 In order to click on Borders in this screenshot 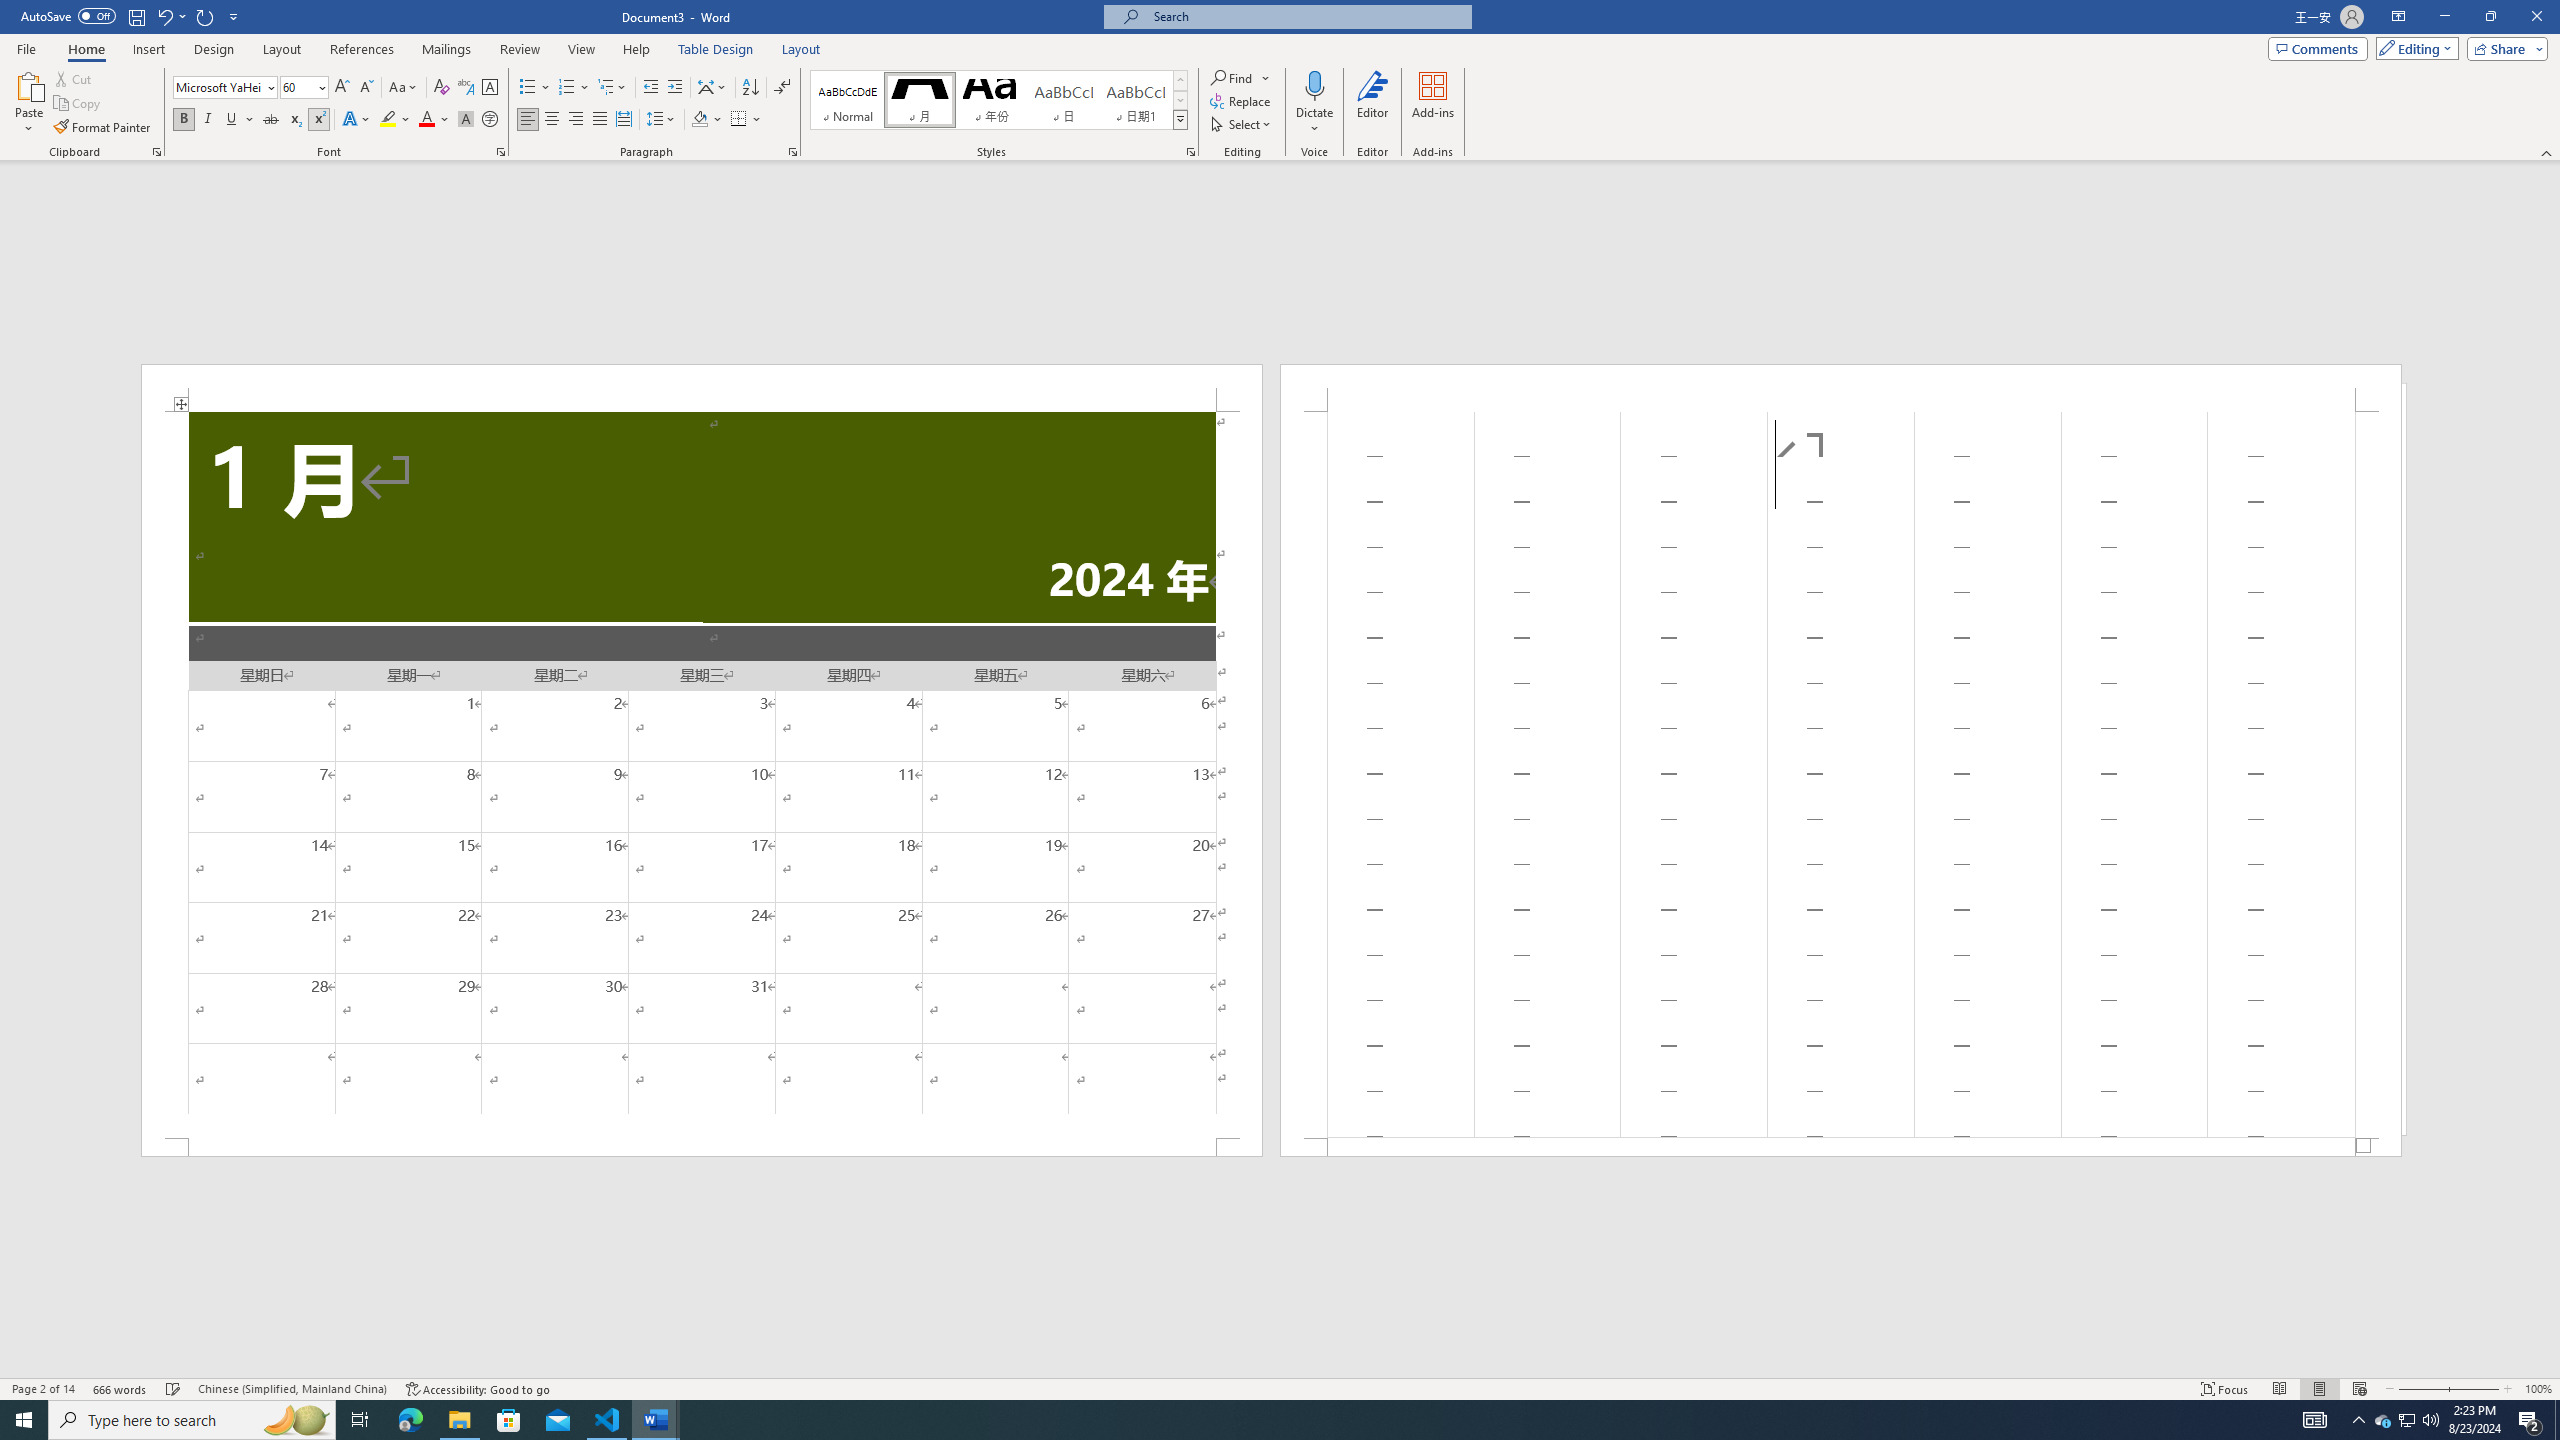, I will do `click(746, 120)`.